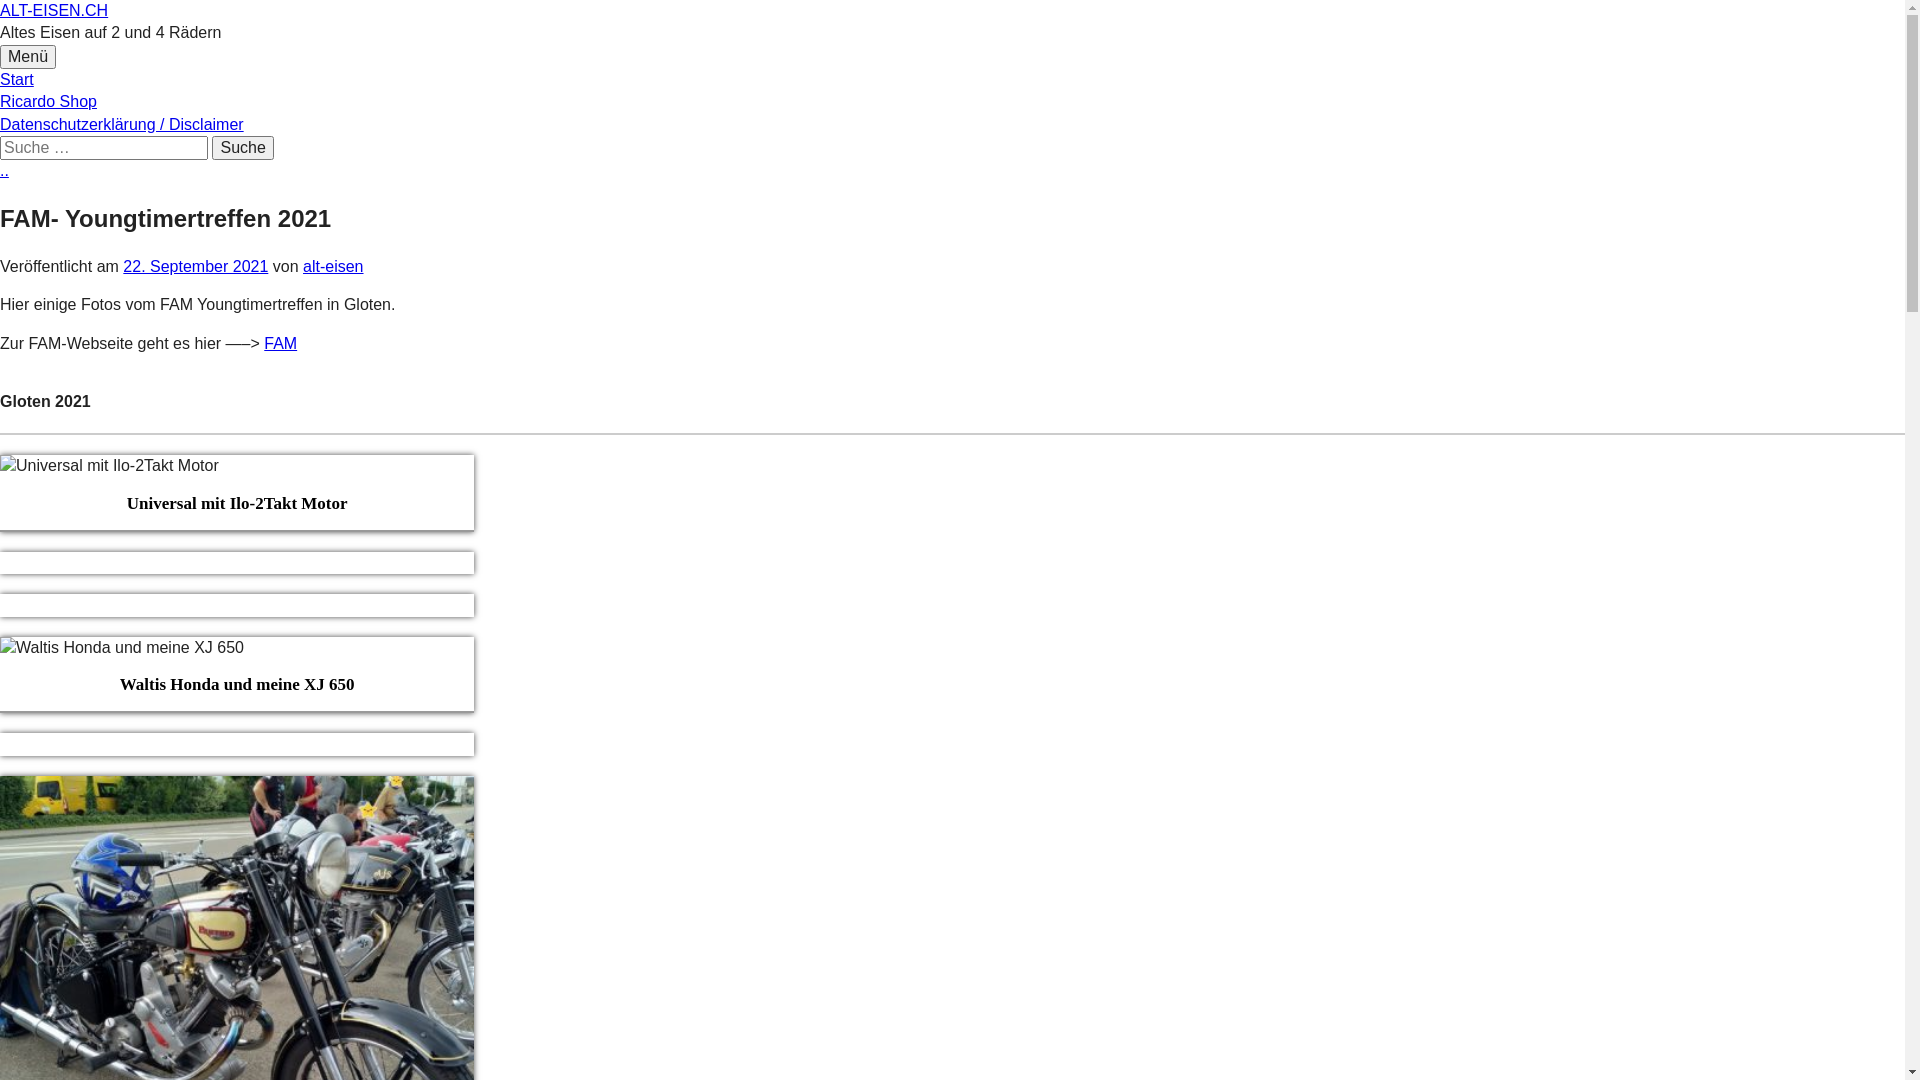  Describe the element at coordinates (333, 266) in the screenshot. I see `alt-eisen` at that location.